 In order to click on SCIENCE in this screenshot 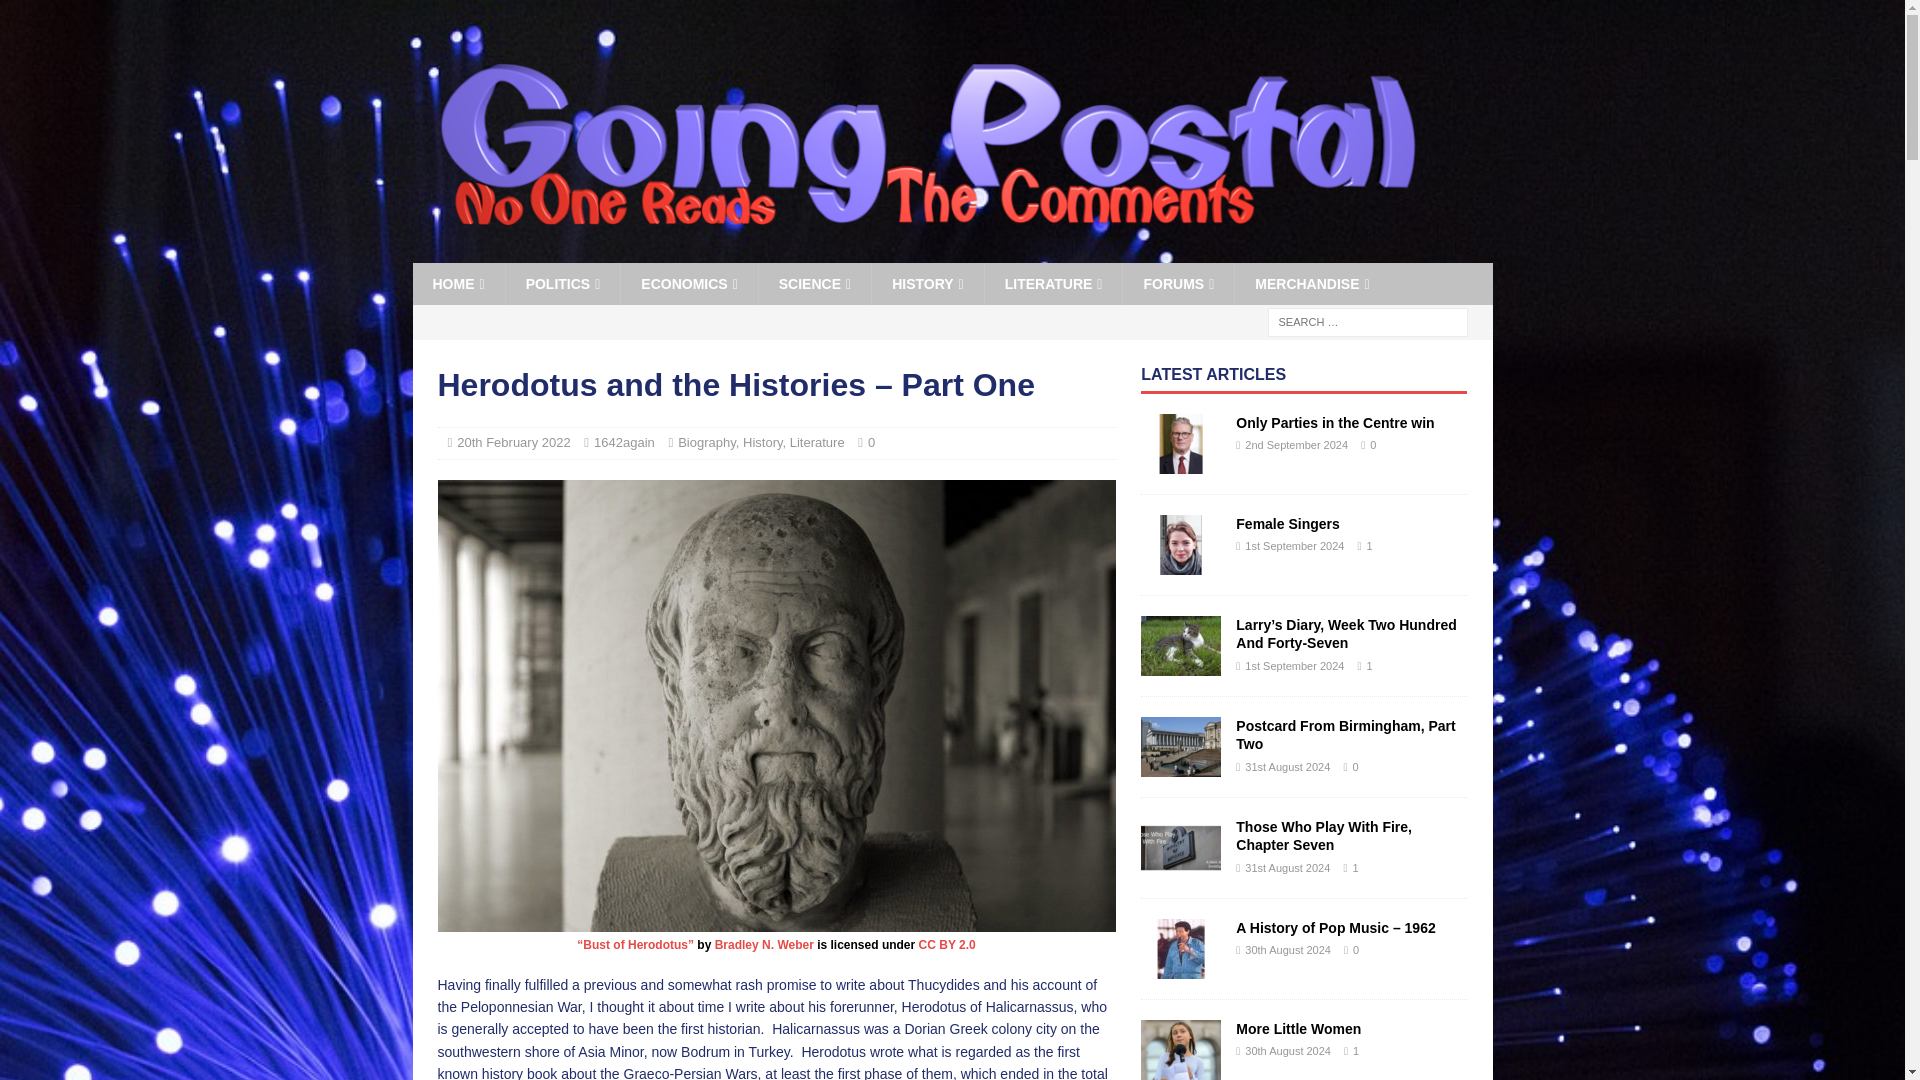, I will do `click(814, 284)`.